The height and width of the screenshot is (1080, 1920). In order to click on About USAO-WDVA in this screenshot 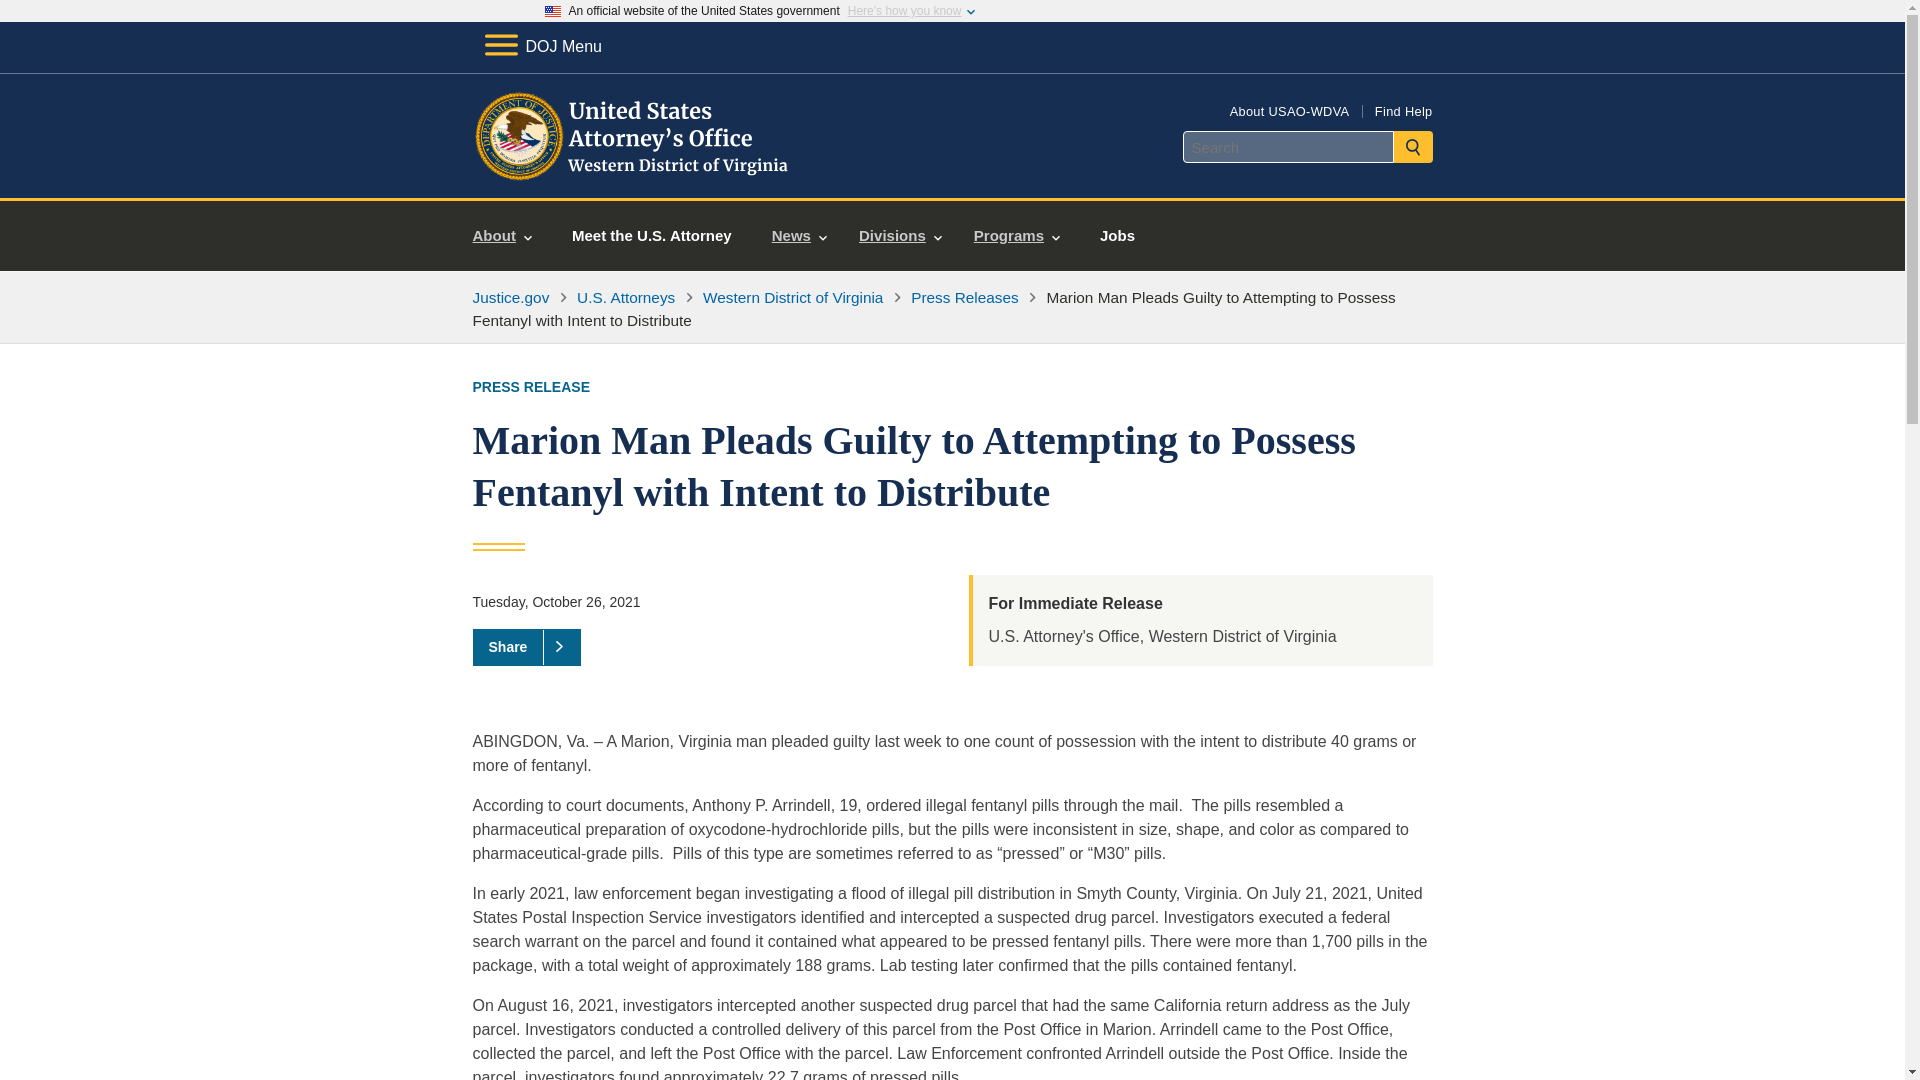, I will do `click(1290, 110)`.